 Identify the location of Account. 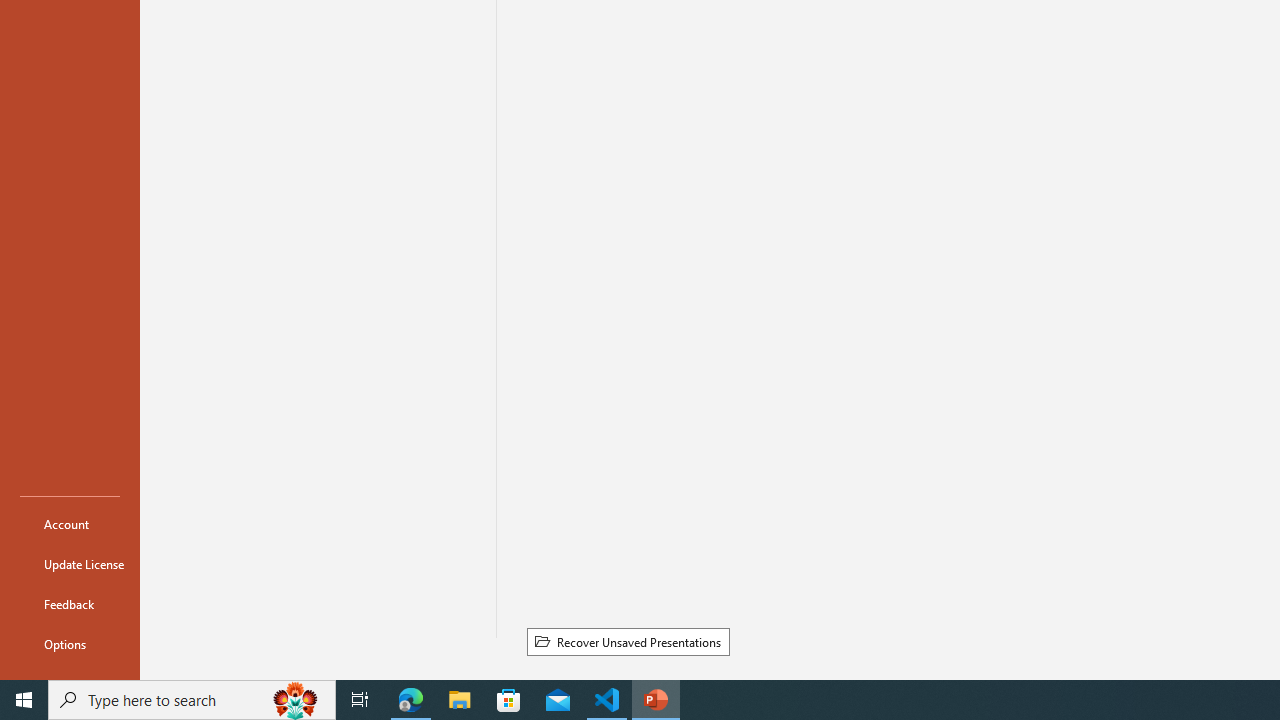
(70, 524).